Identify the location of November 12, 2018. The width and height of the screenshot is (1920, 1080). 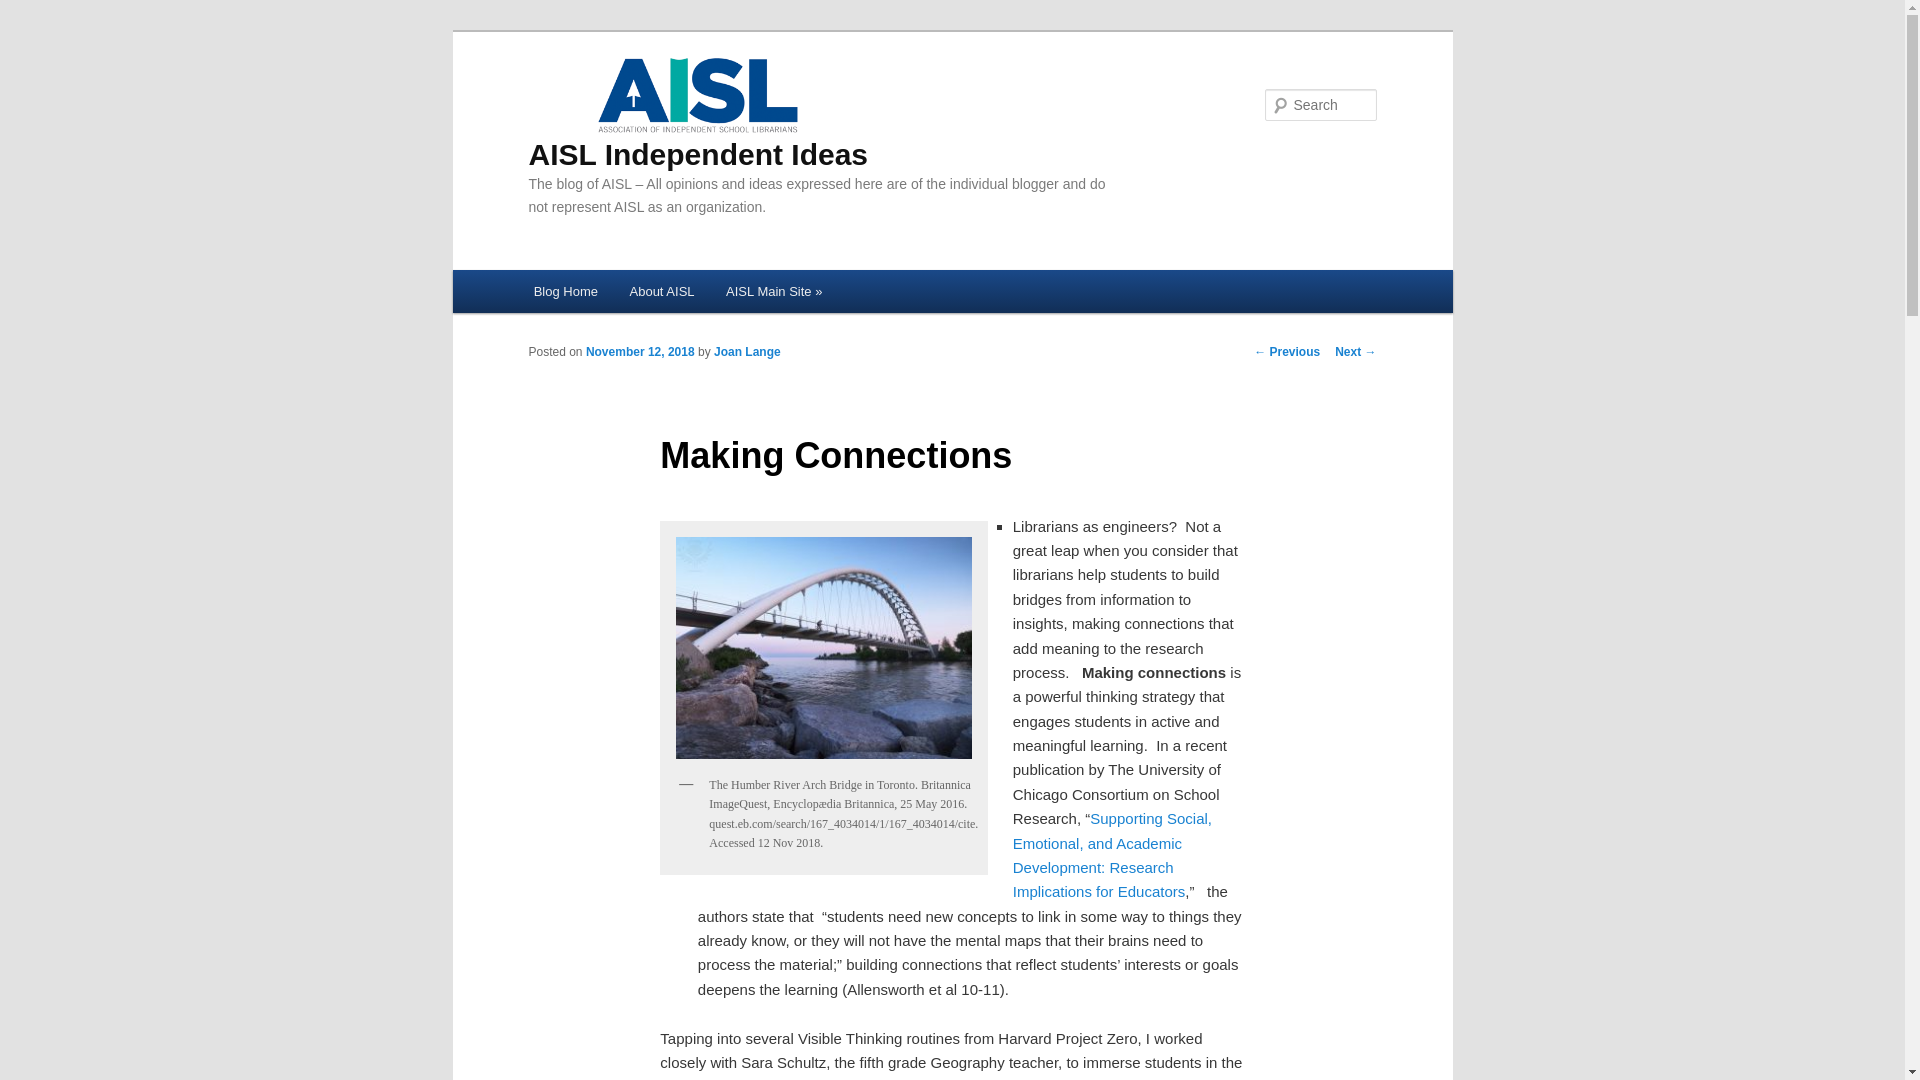
(640, 351).